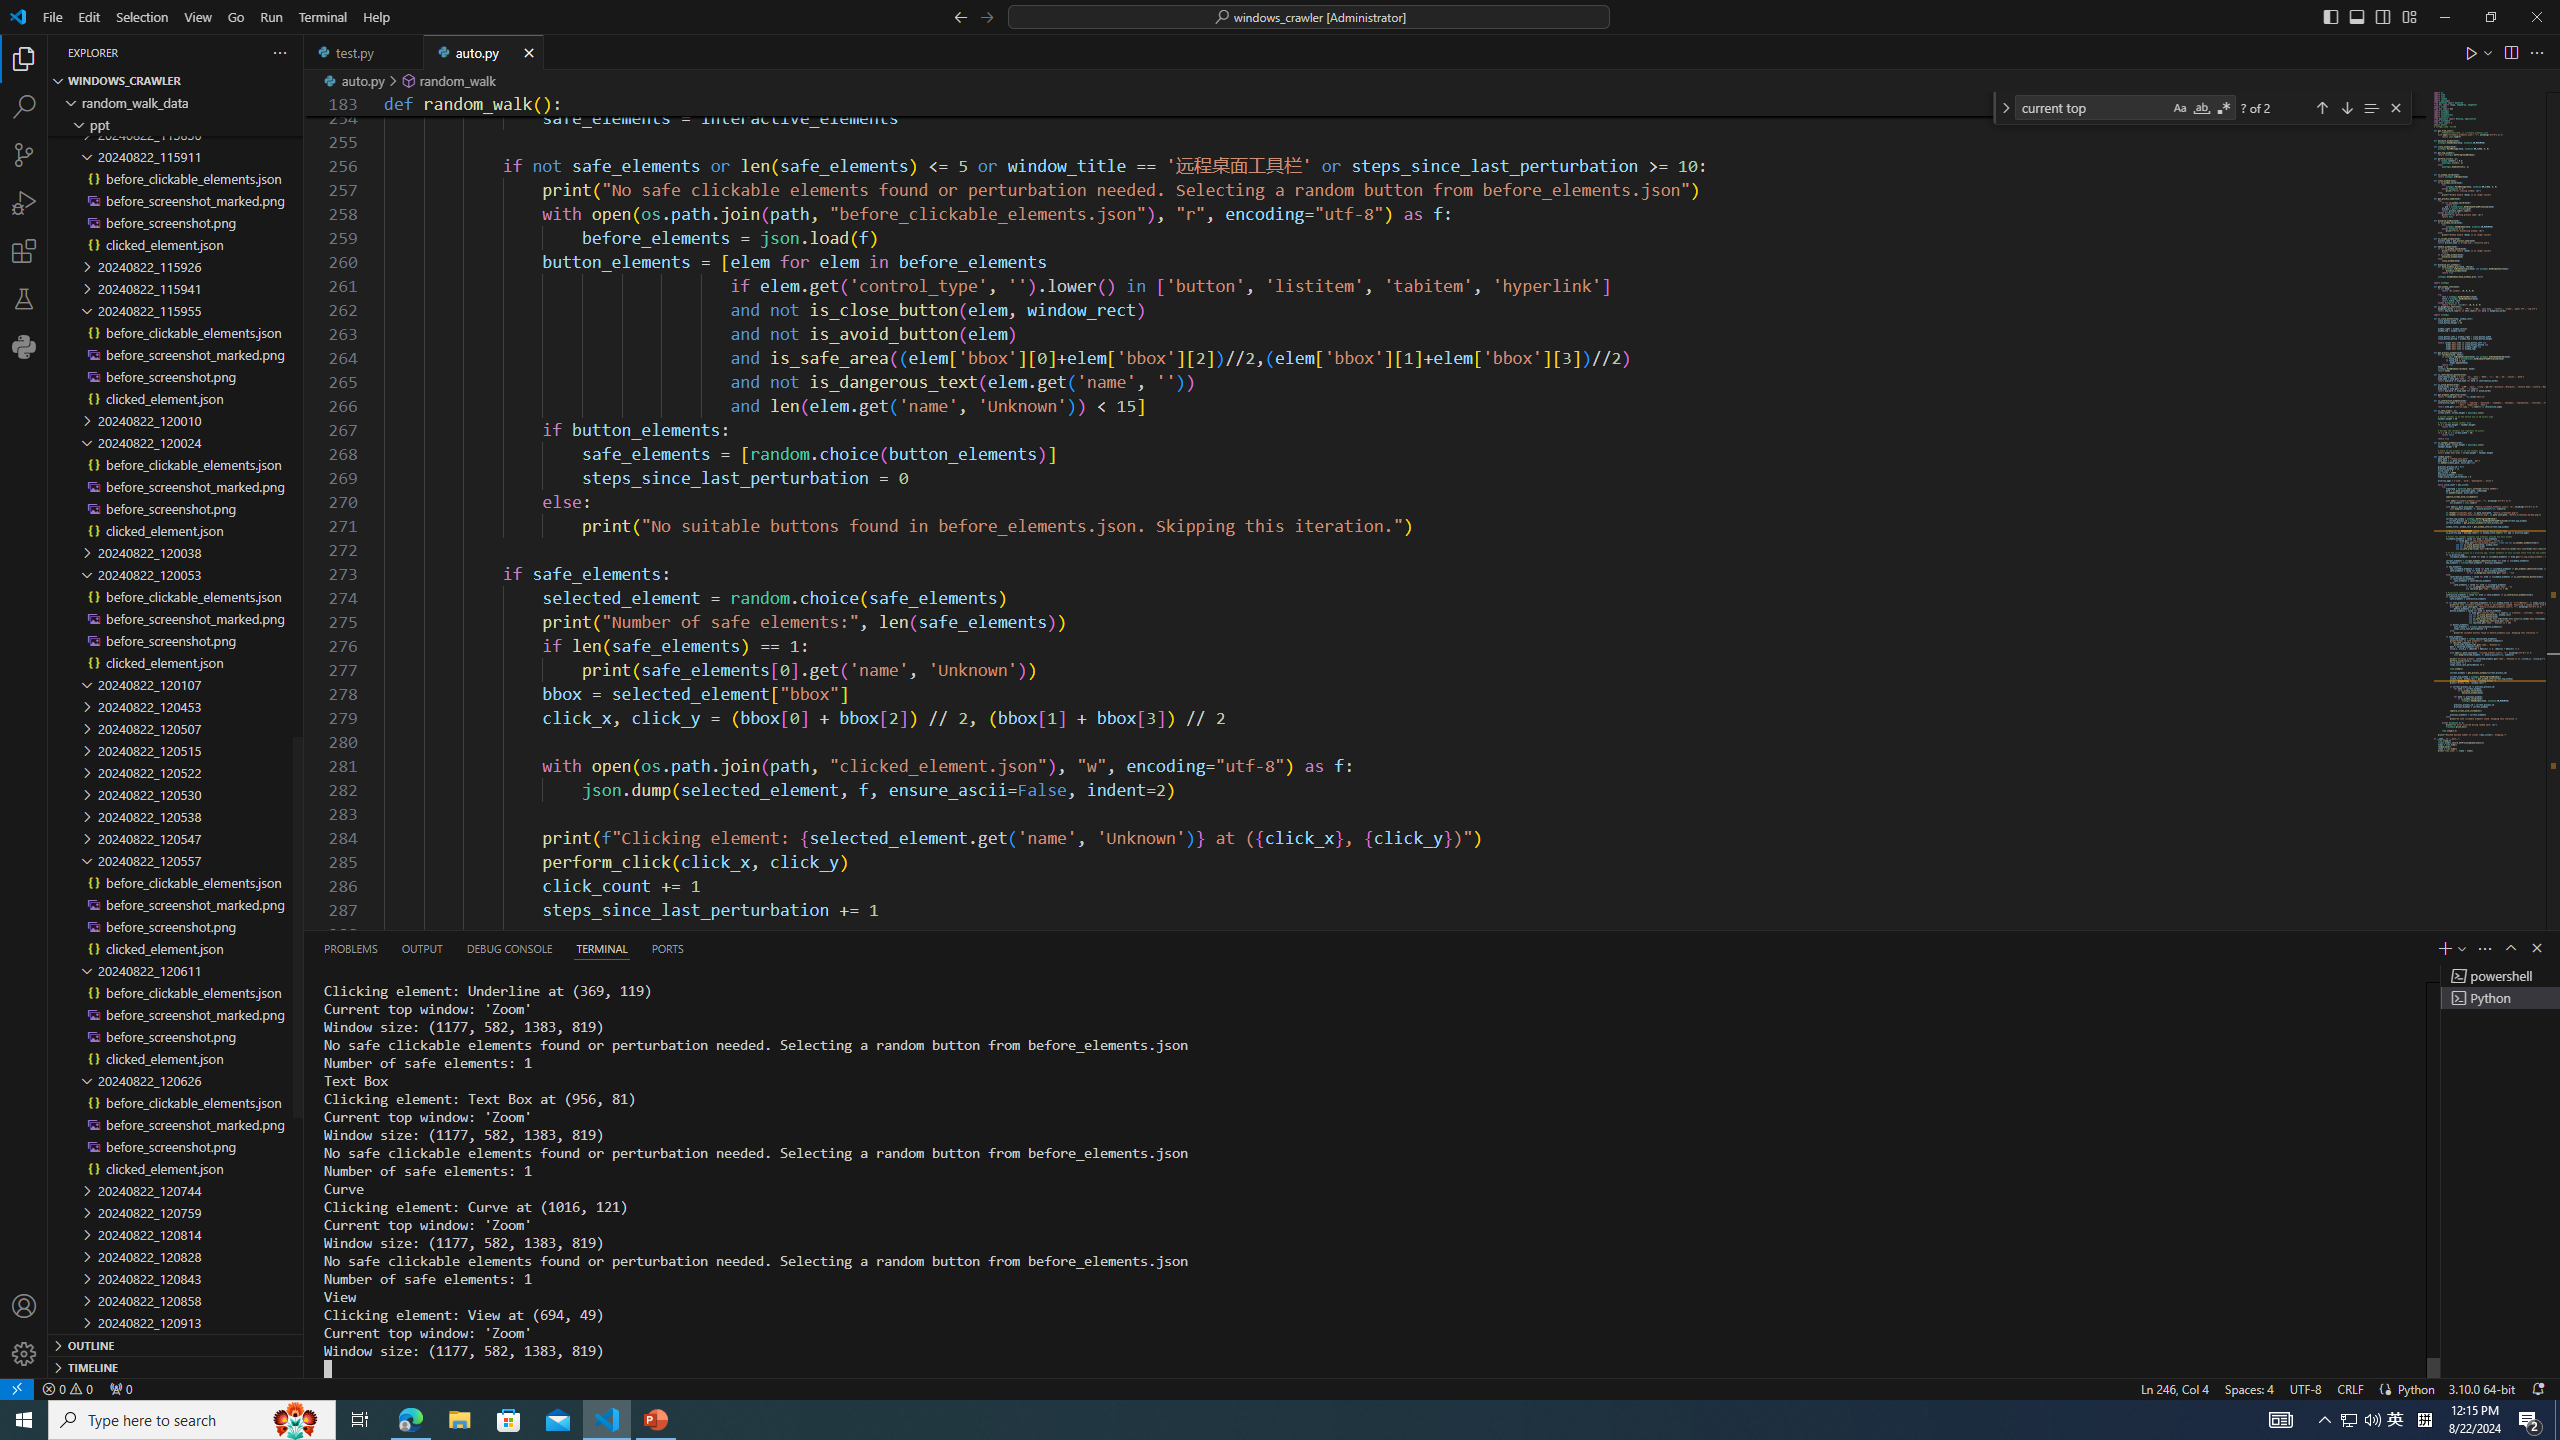 The image size is (2560, 1440). I want to click on Next Match (Enter), so click(2346, 108).